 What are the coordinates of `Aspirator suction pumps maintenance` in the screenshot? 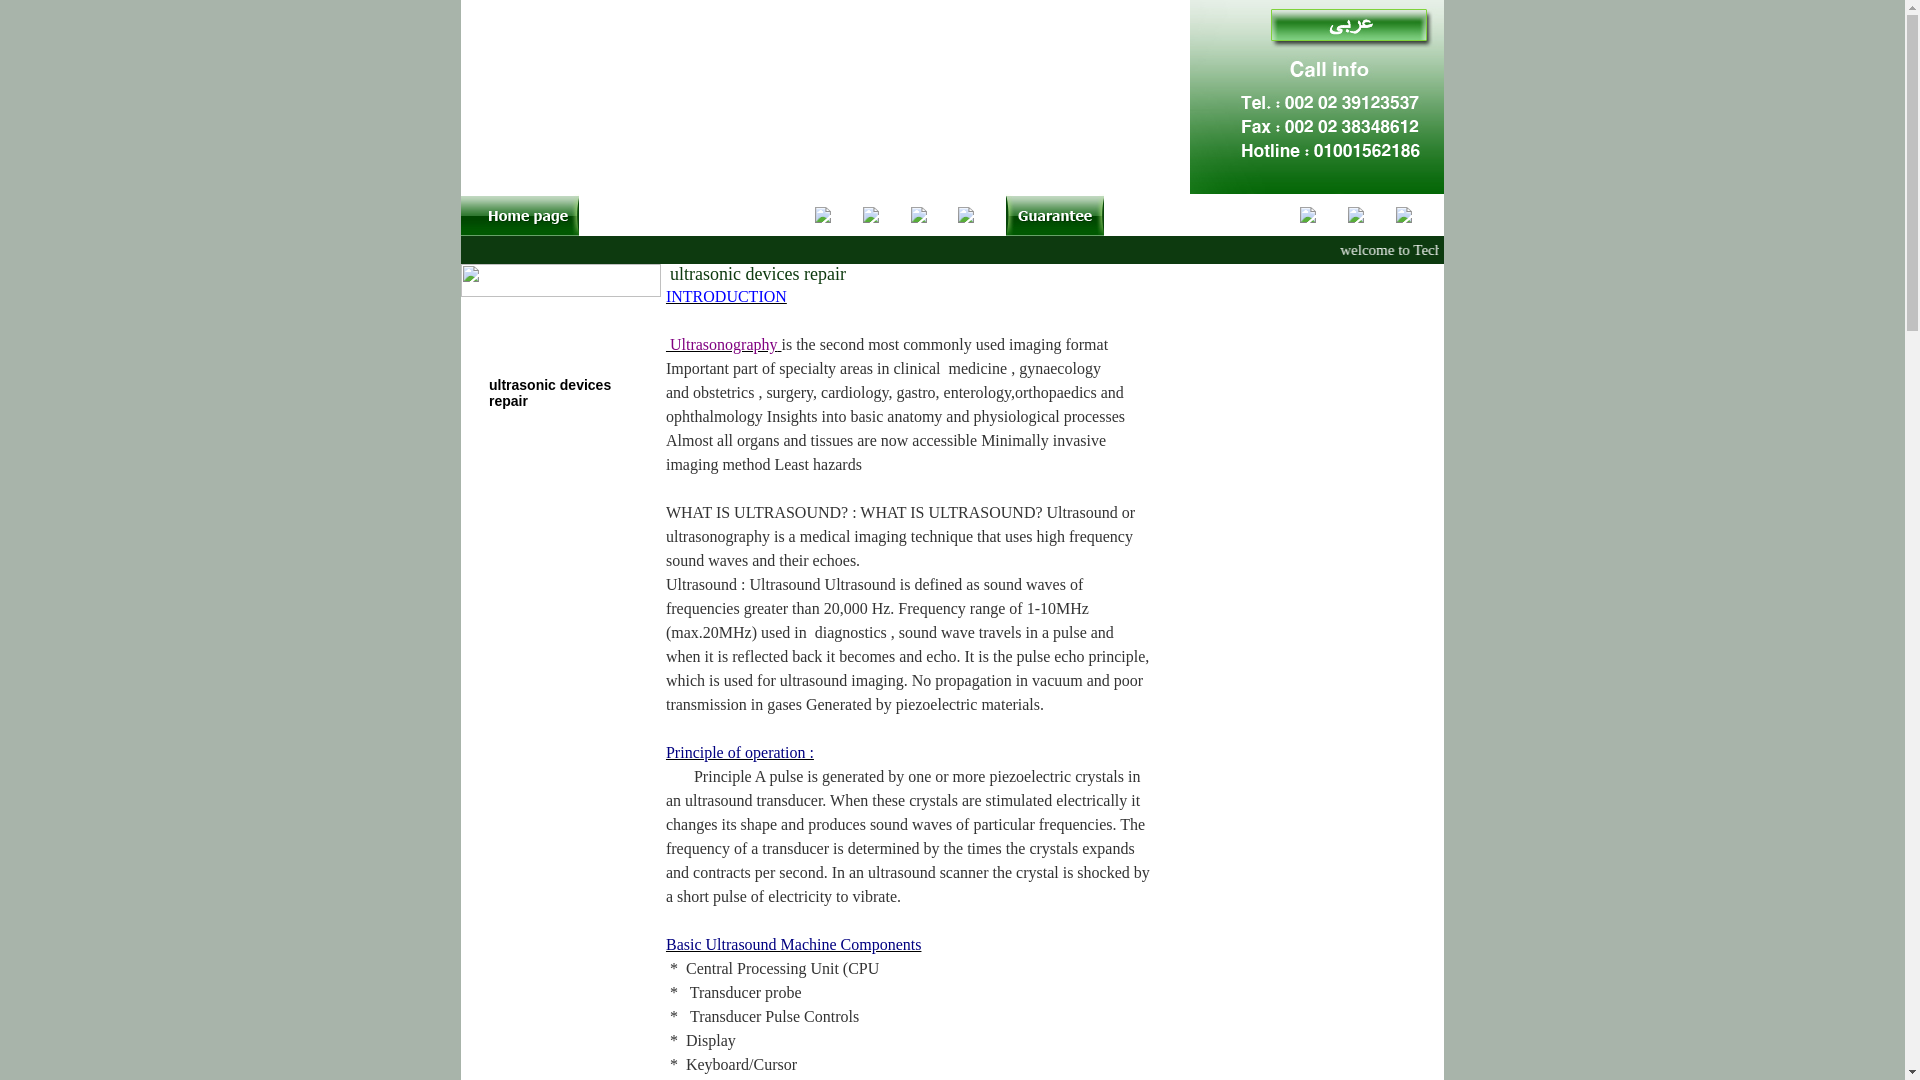 It's located at (556, 704).